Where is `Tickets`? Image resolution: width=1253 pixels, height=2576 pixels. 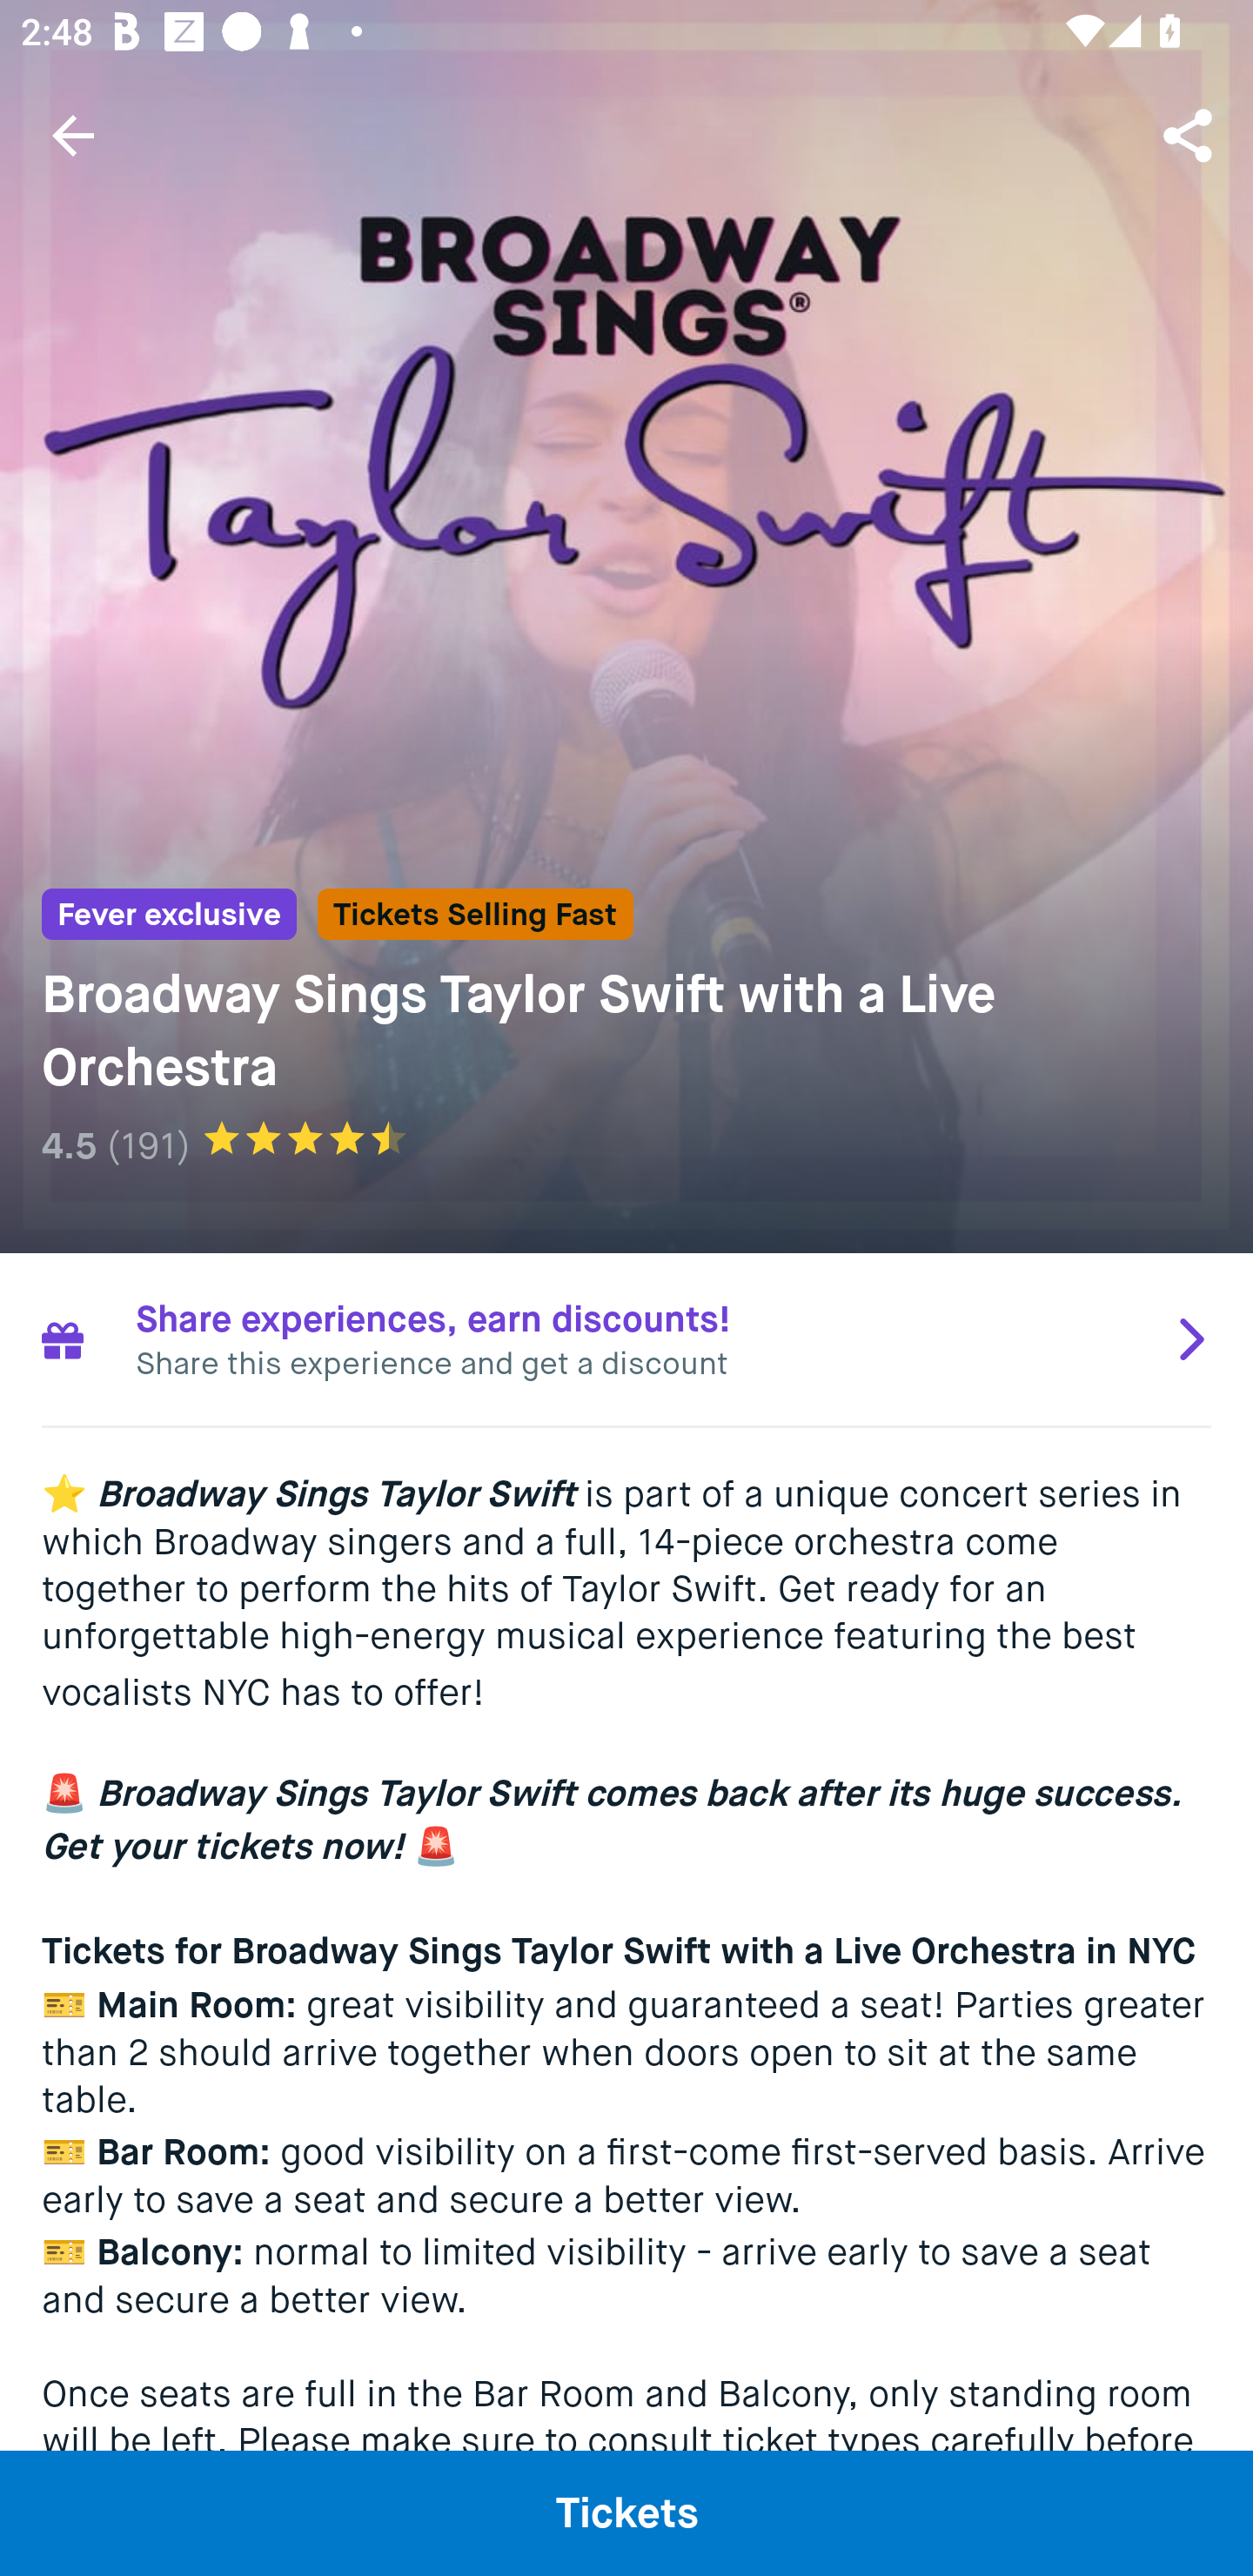
Tickets is located at coordinates (626, 2512).